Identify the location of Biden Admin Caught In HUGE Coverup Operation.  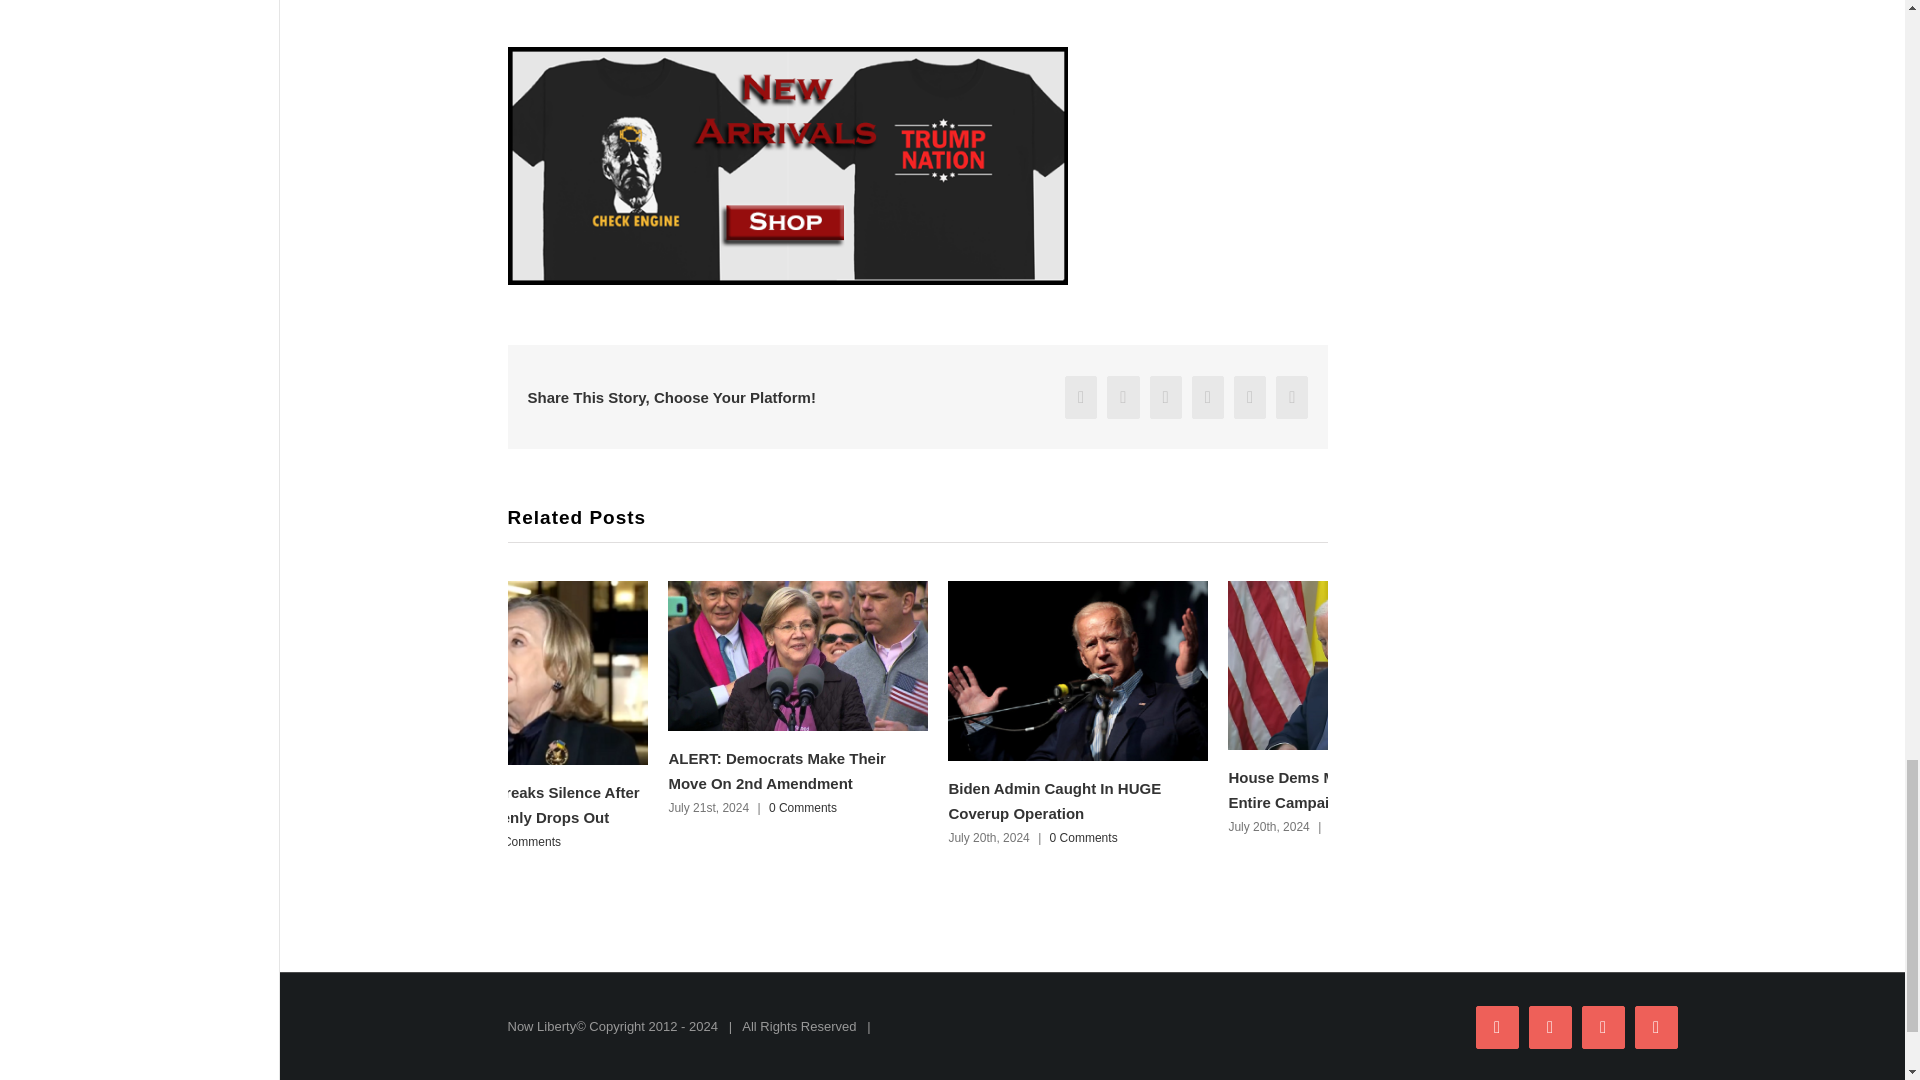
(1054, 800).